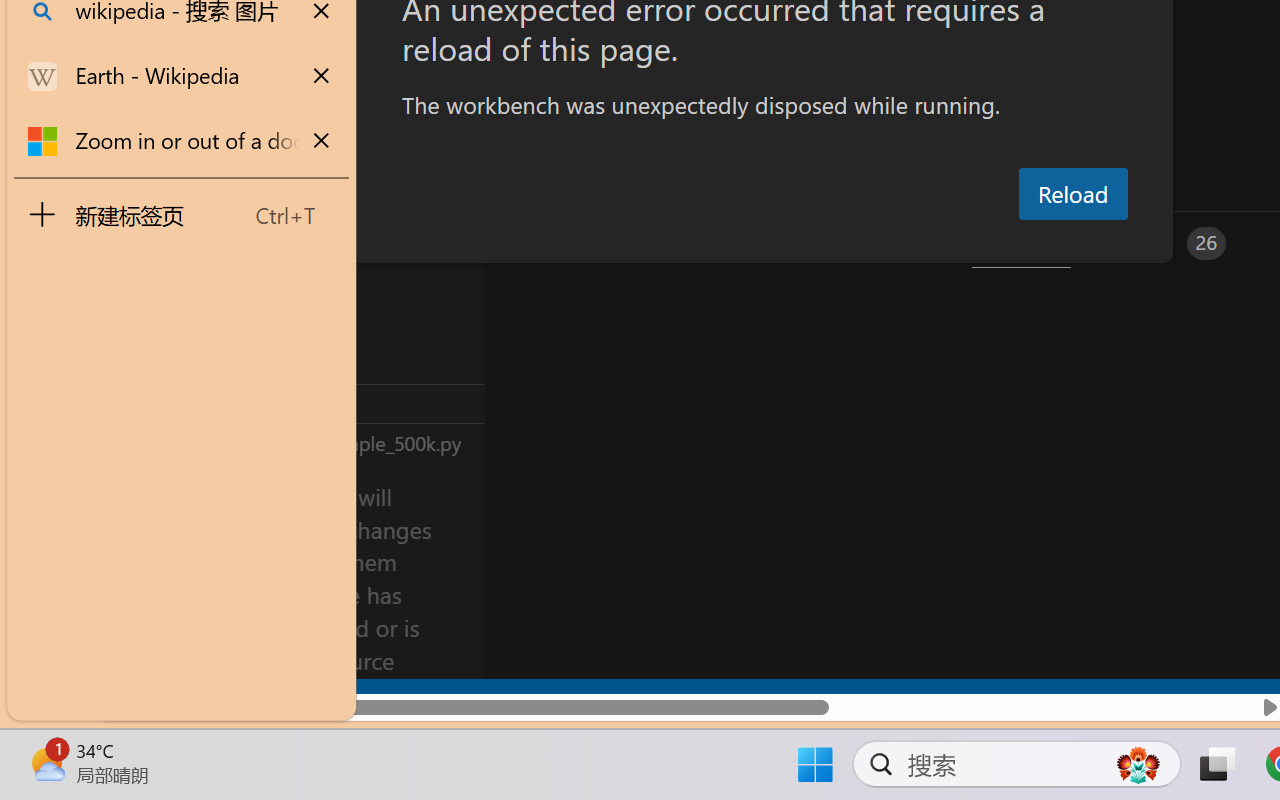 The width and height of the screenshot is (1280, 800). Describe the element at coordinates (122, 698) in the screenshot. I see `remote` at that location.